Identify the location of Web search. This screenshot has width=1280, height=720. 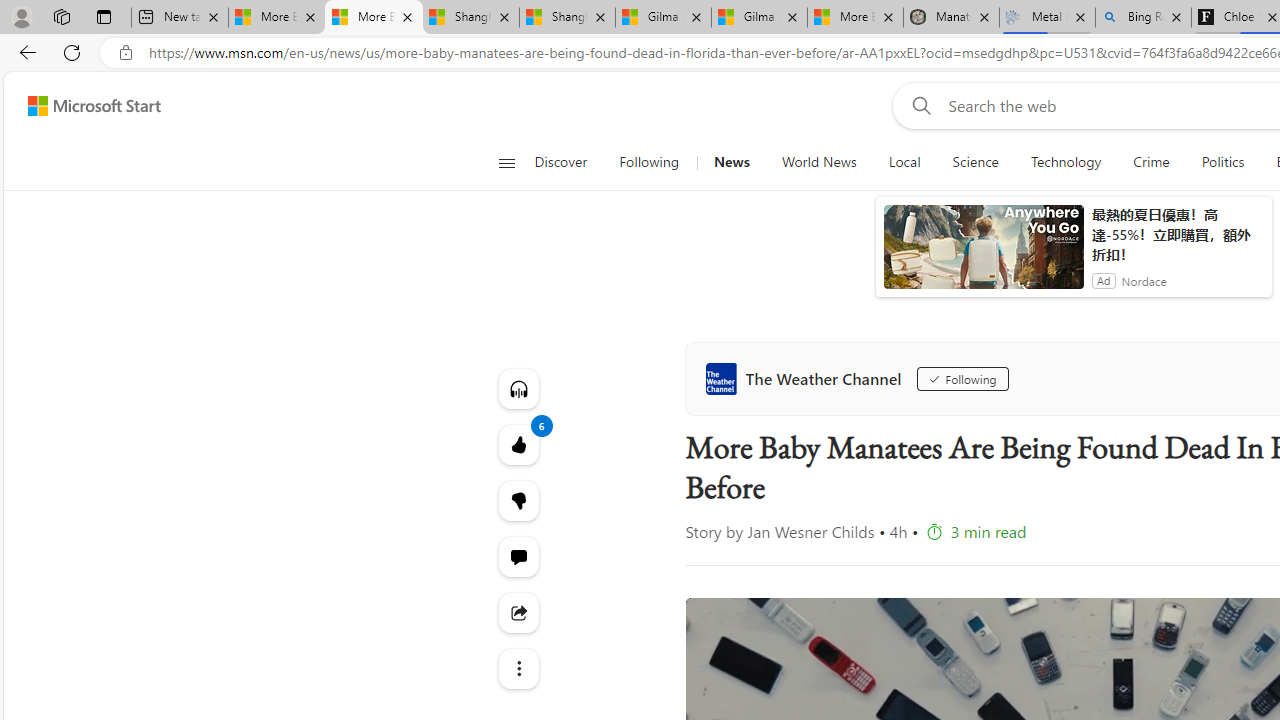
(918, 105).